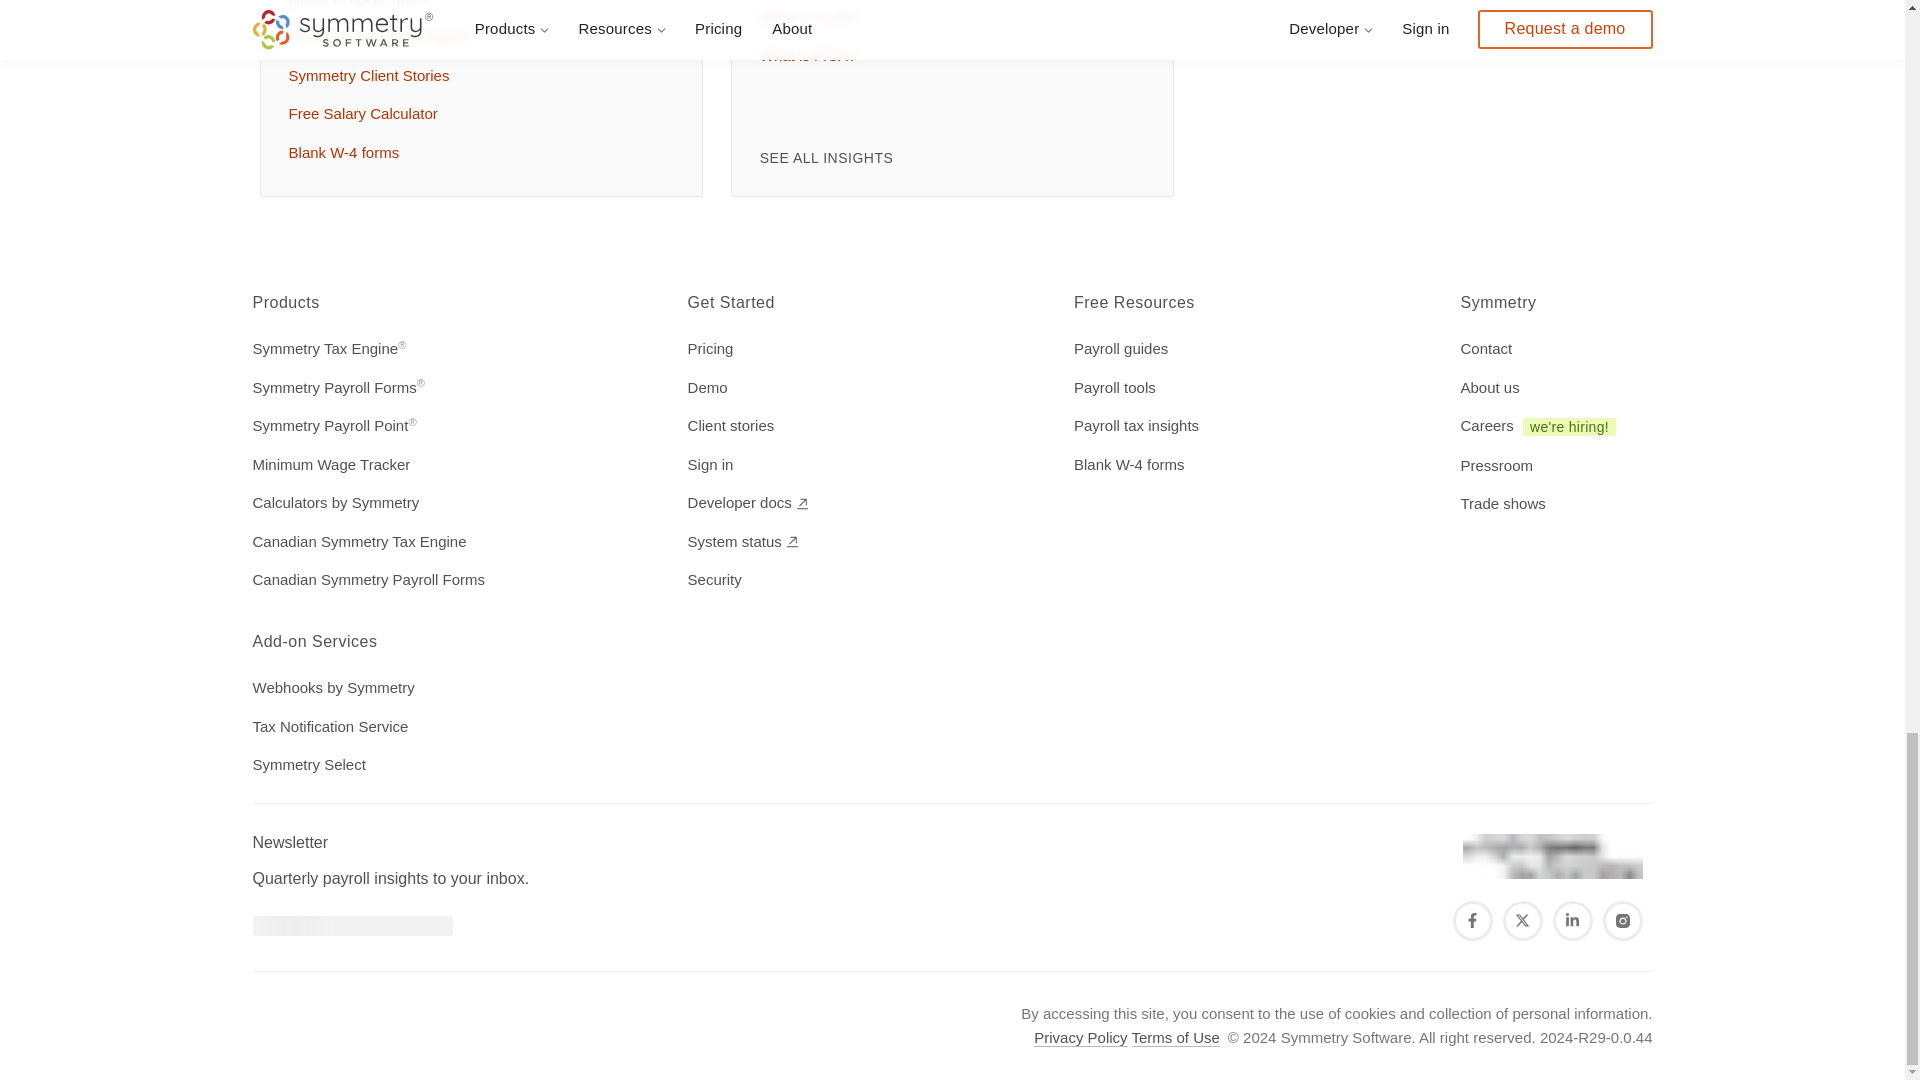 The width and height of the screenshot is (1920, 1080). I want to click on Free Salary Calculator, so click(476, 114).